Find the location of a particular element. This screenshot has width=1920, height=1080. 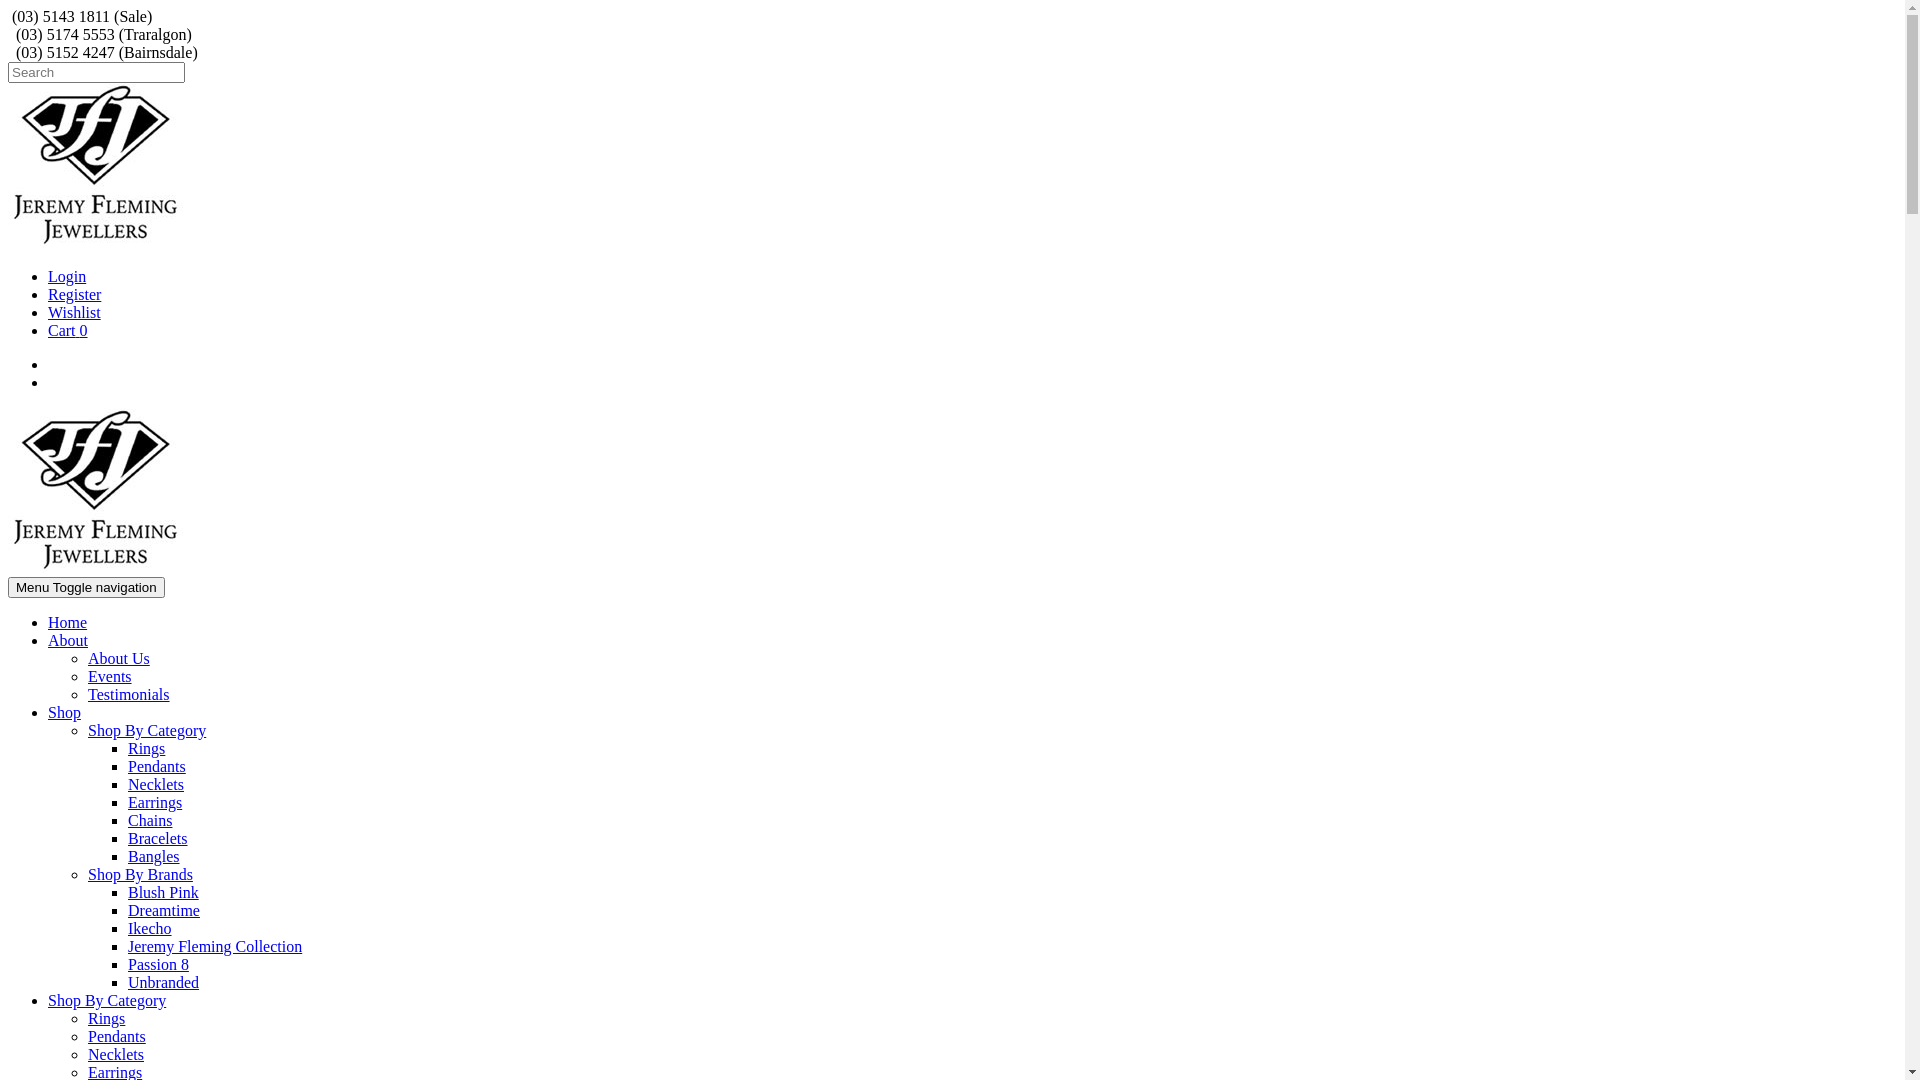

Testimonials is located at coordinates (129, 694).